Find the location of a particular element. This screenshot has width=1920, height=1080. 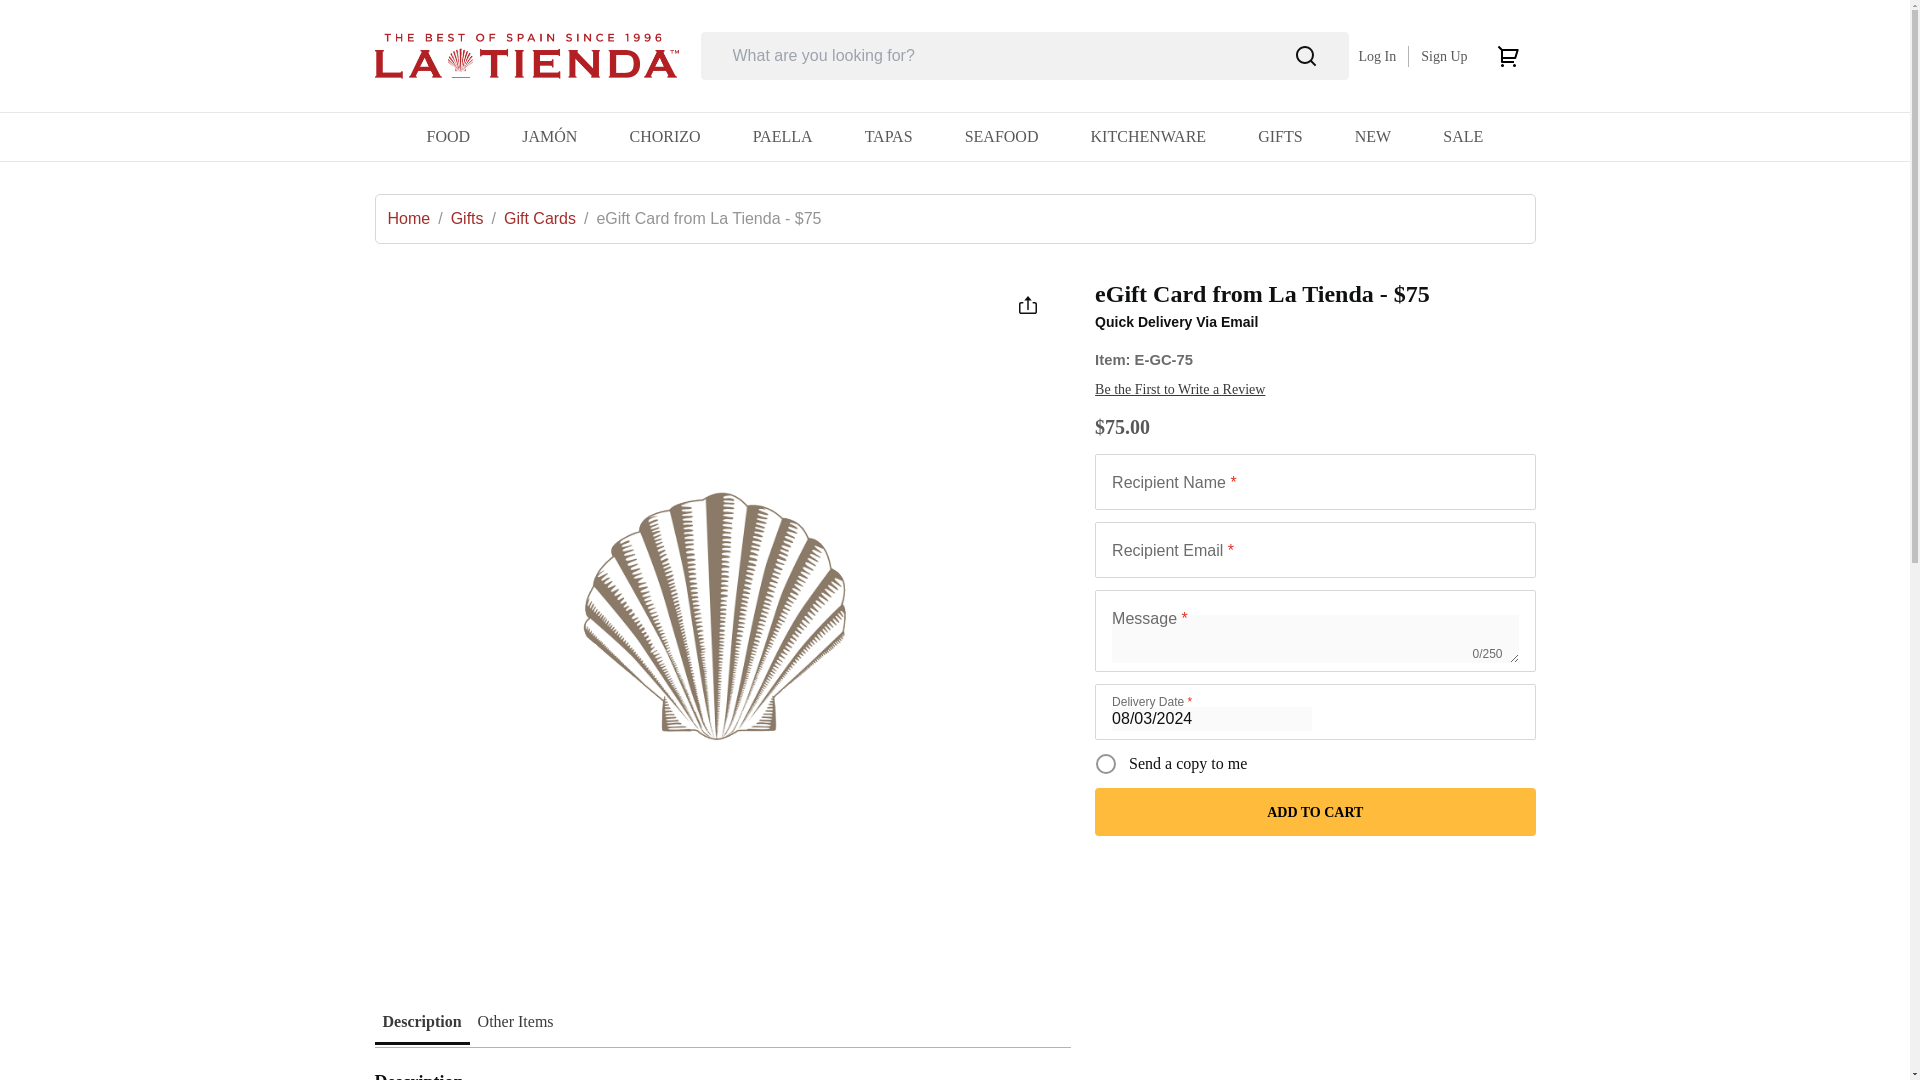

Sign Up is located at coordinates (1443, 54).